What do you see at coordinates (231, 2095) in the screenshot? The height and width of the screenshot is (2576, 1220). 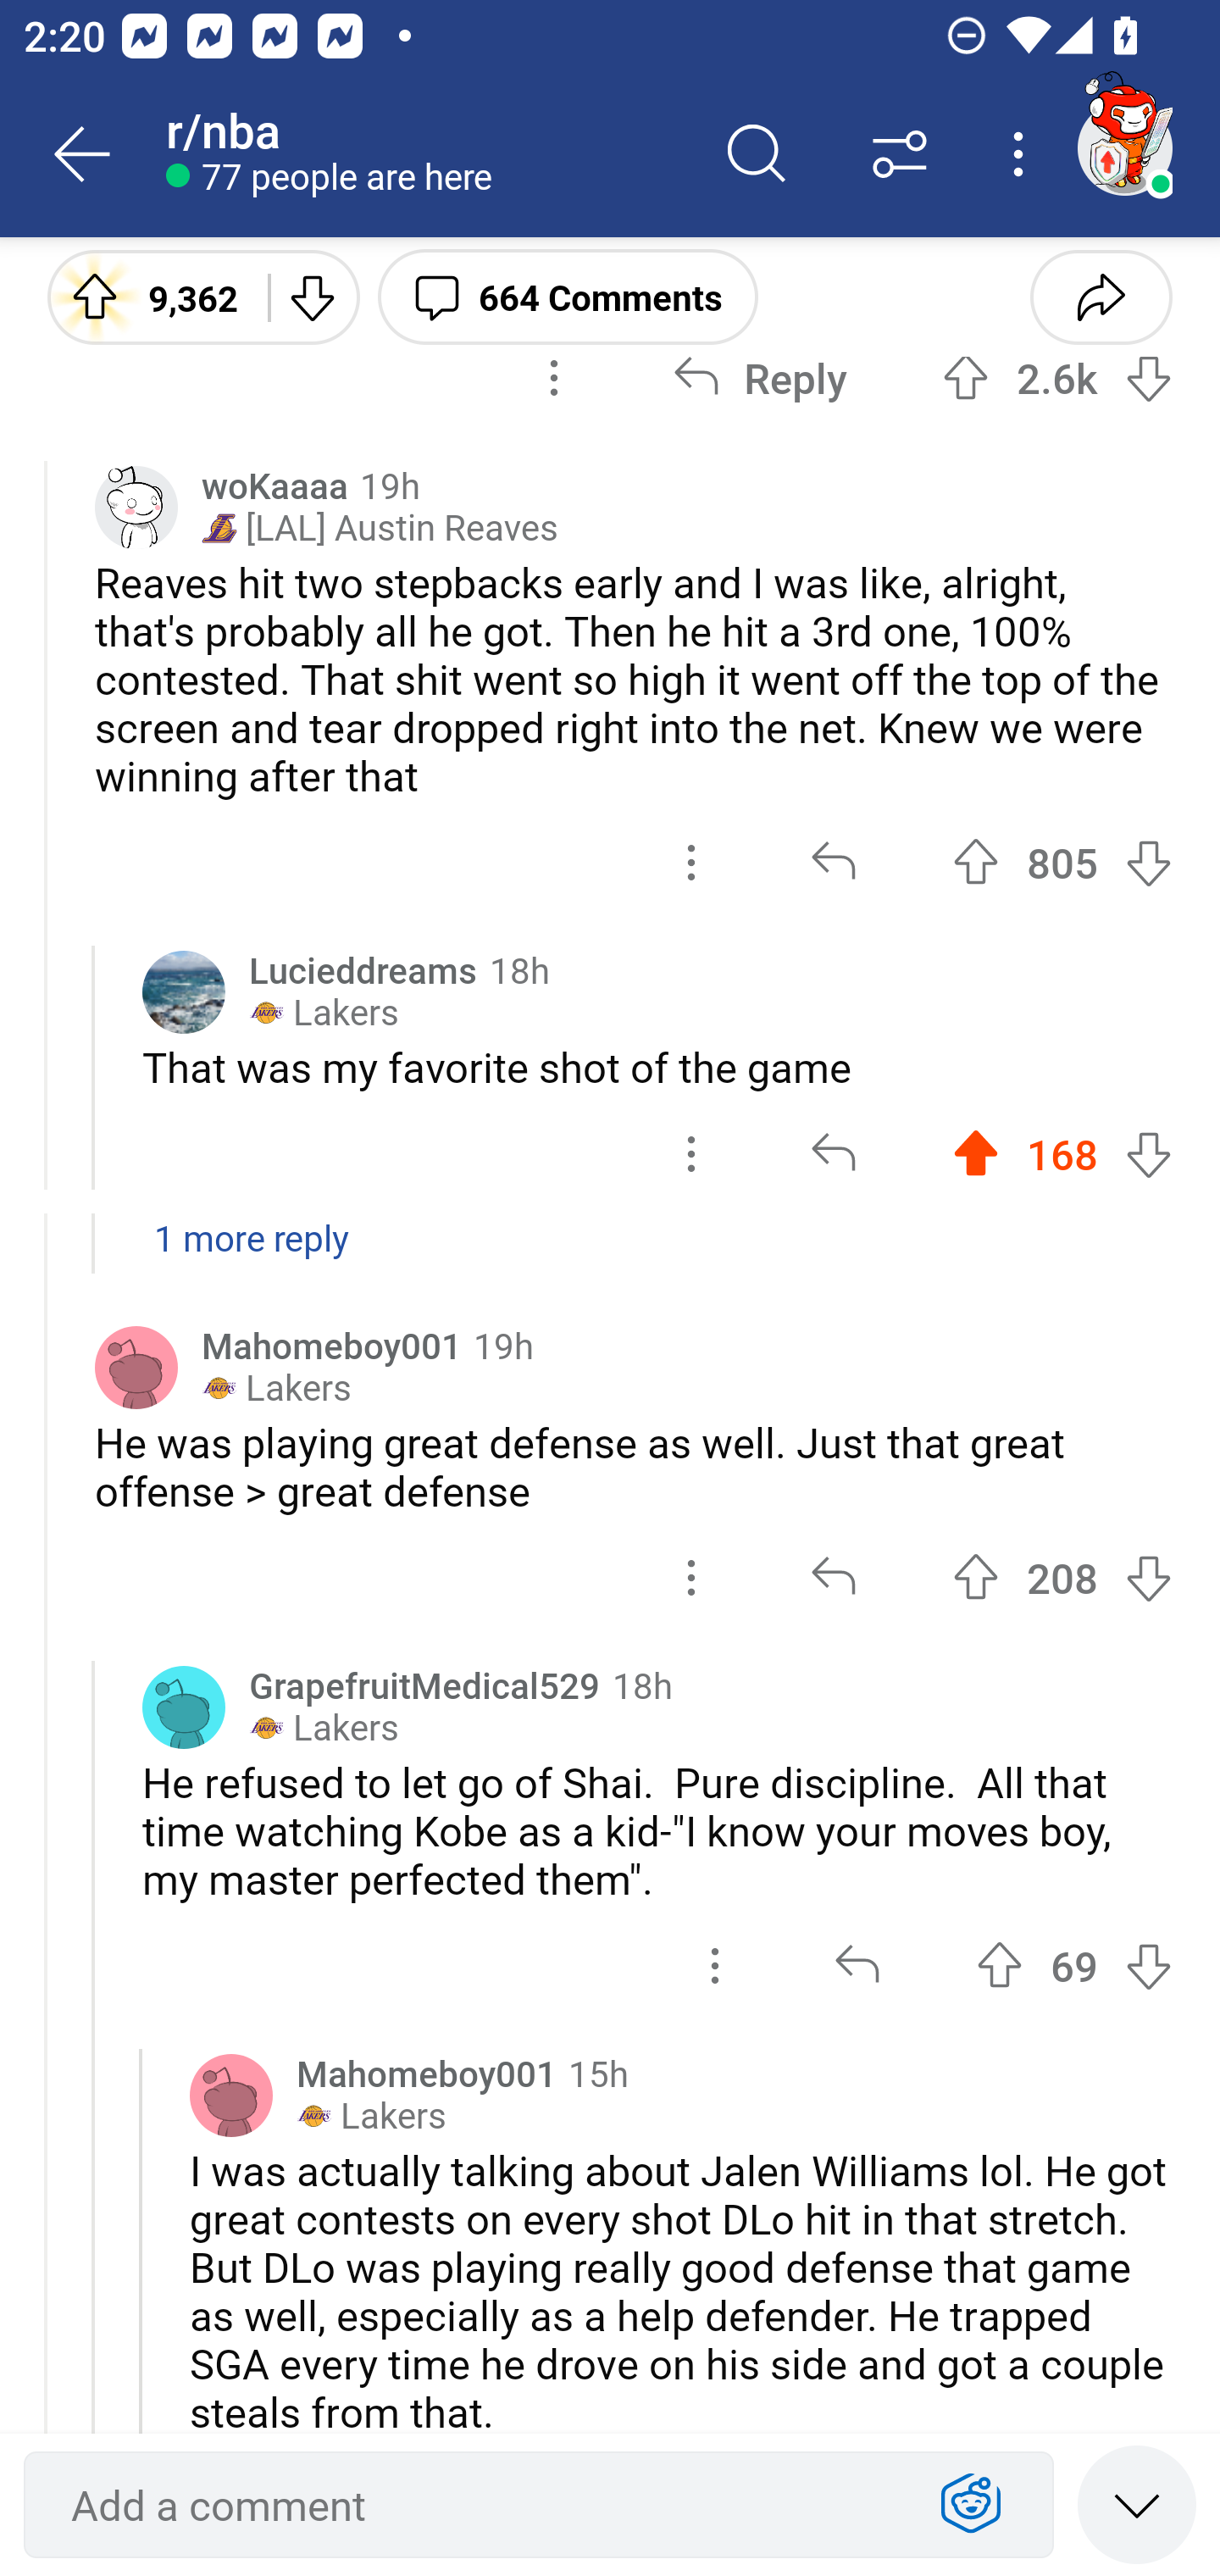 I see `Avatar` at bounding box center [231, 2095].